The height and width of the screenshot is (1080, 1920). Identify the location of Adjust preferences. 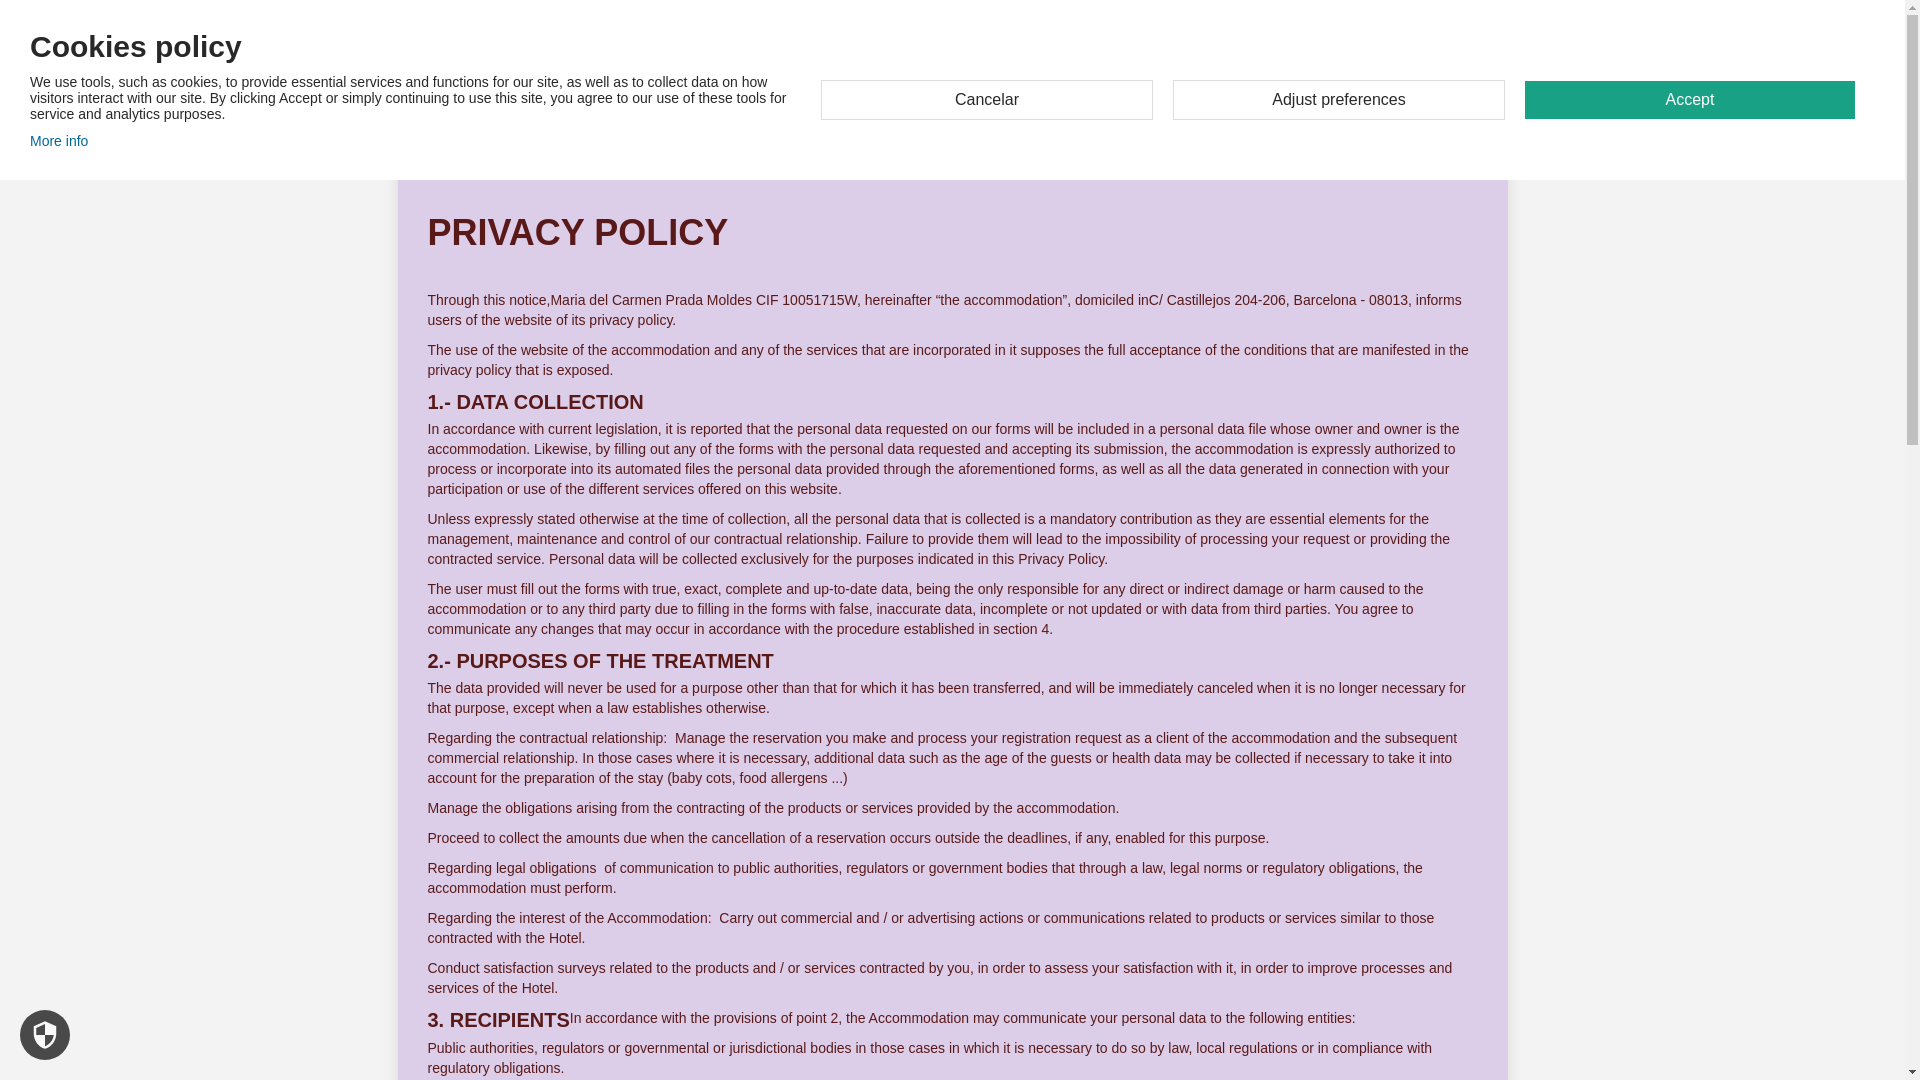
(1339, 99).